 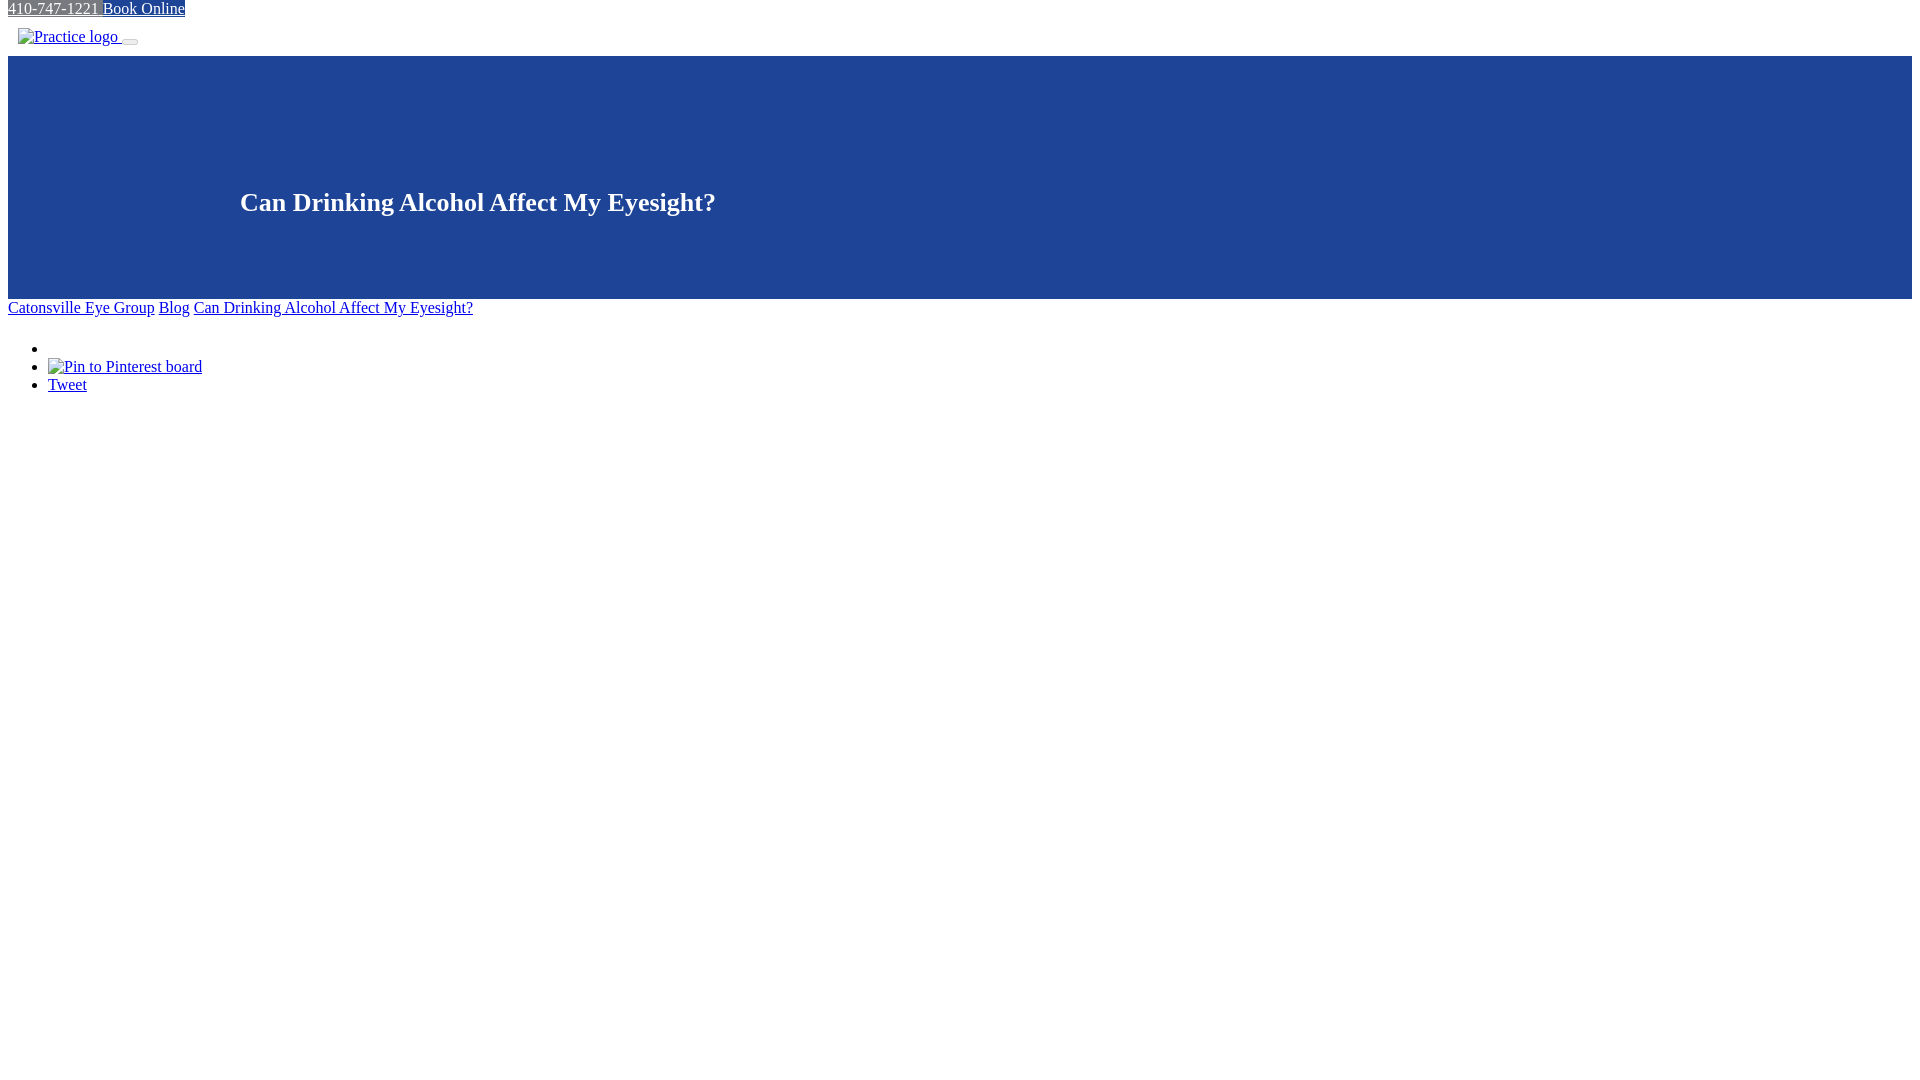 I want to click on 410-747-1221, so click(x=55, y=8).